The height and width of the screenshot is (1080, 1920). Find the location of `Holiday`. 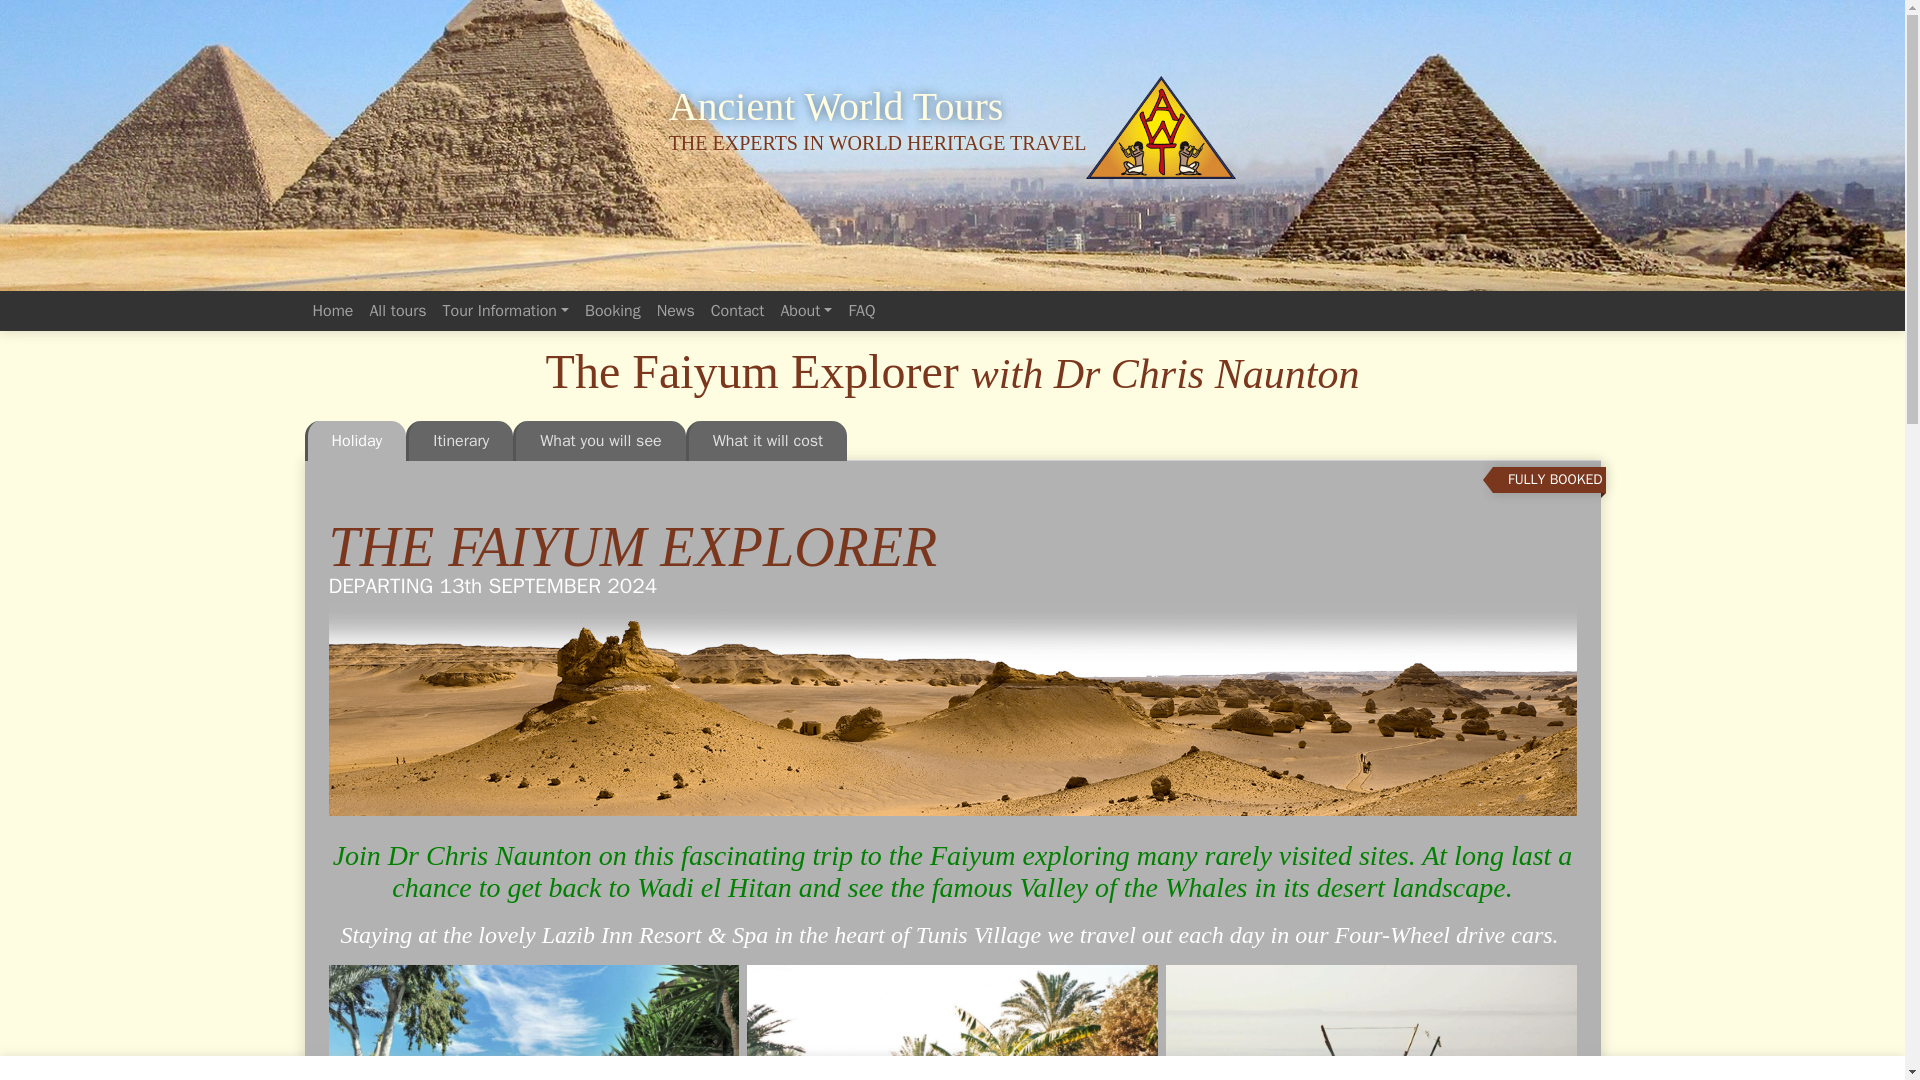

Holiday is located at coordinates (354, 441).